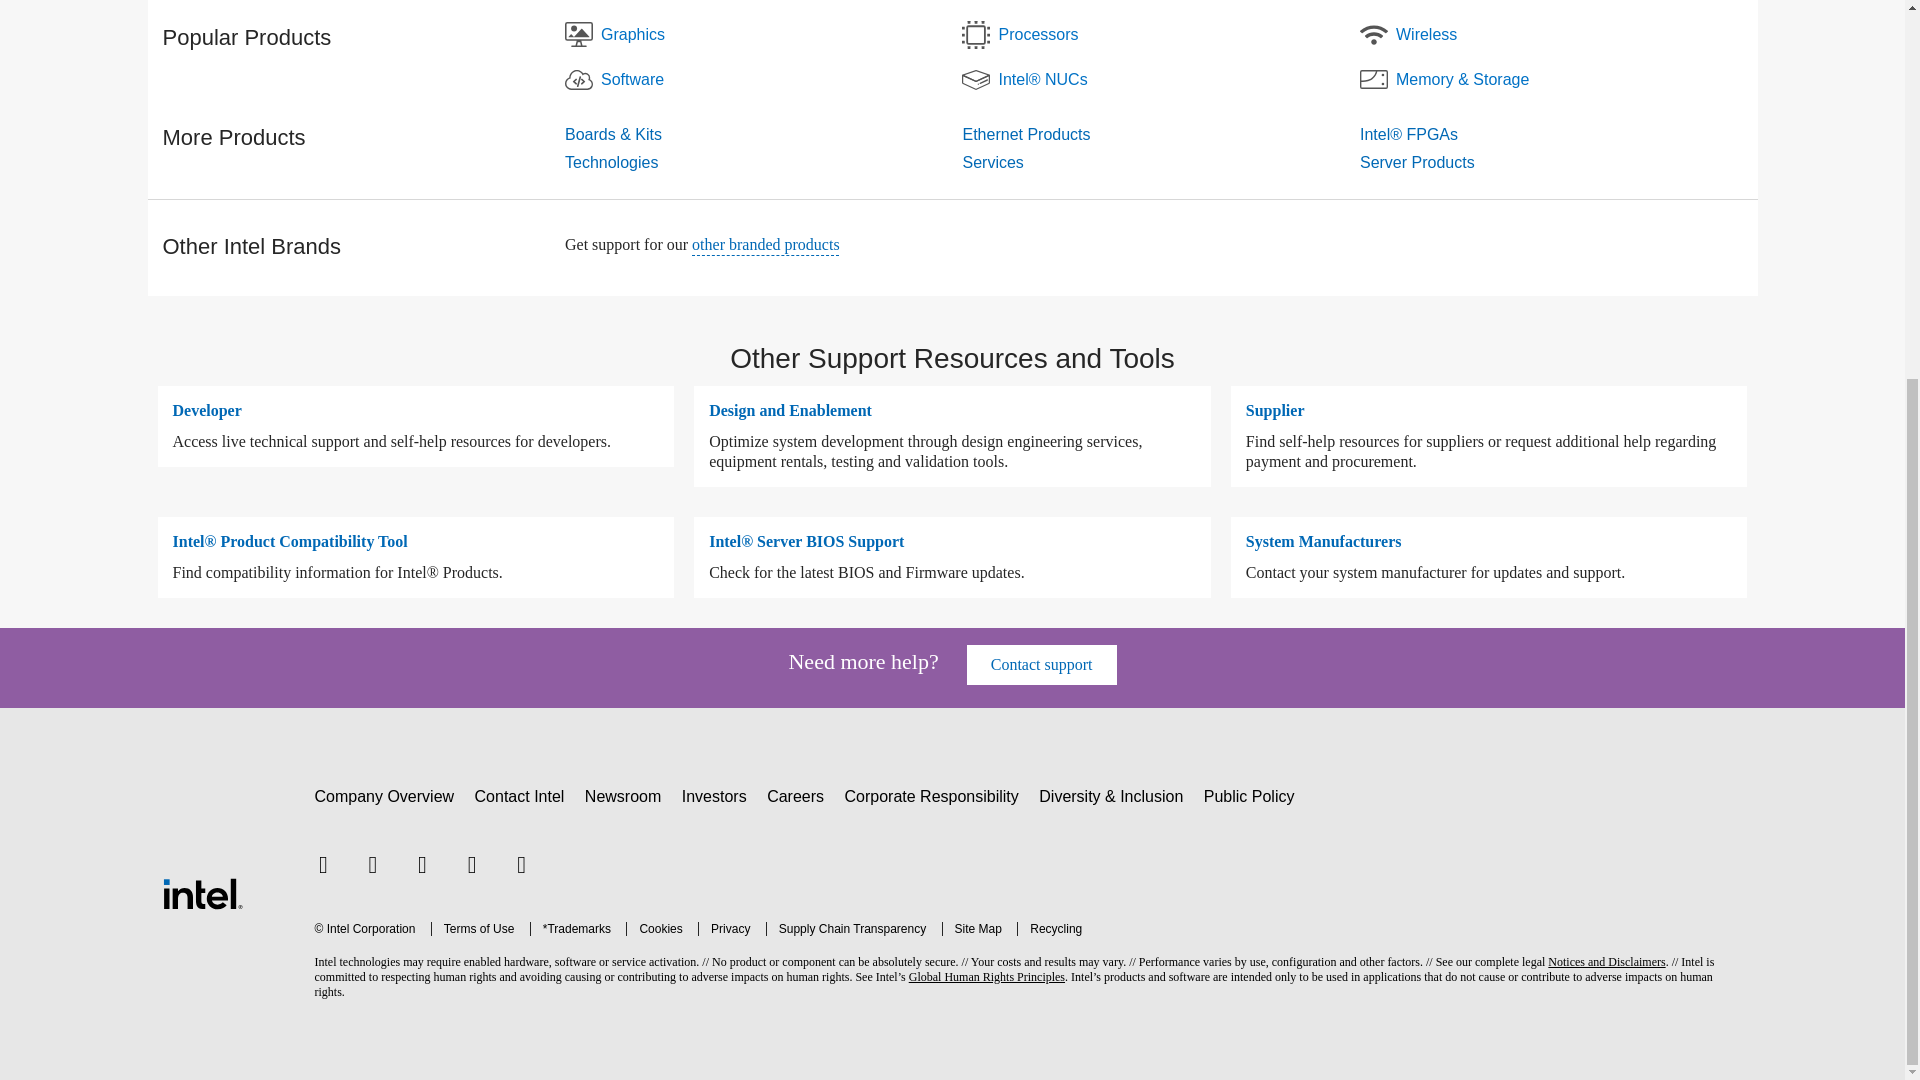  What do you see at coordinates (201, 892) in the screenshot?
I see `Intel Footer Logo` at bounding box center [201, 892].